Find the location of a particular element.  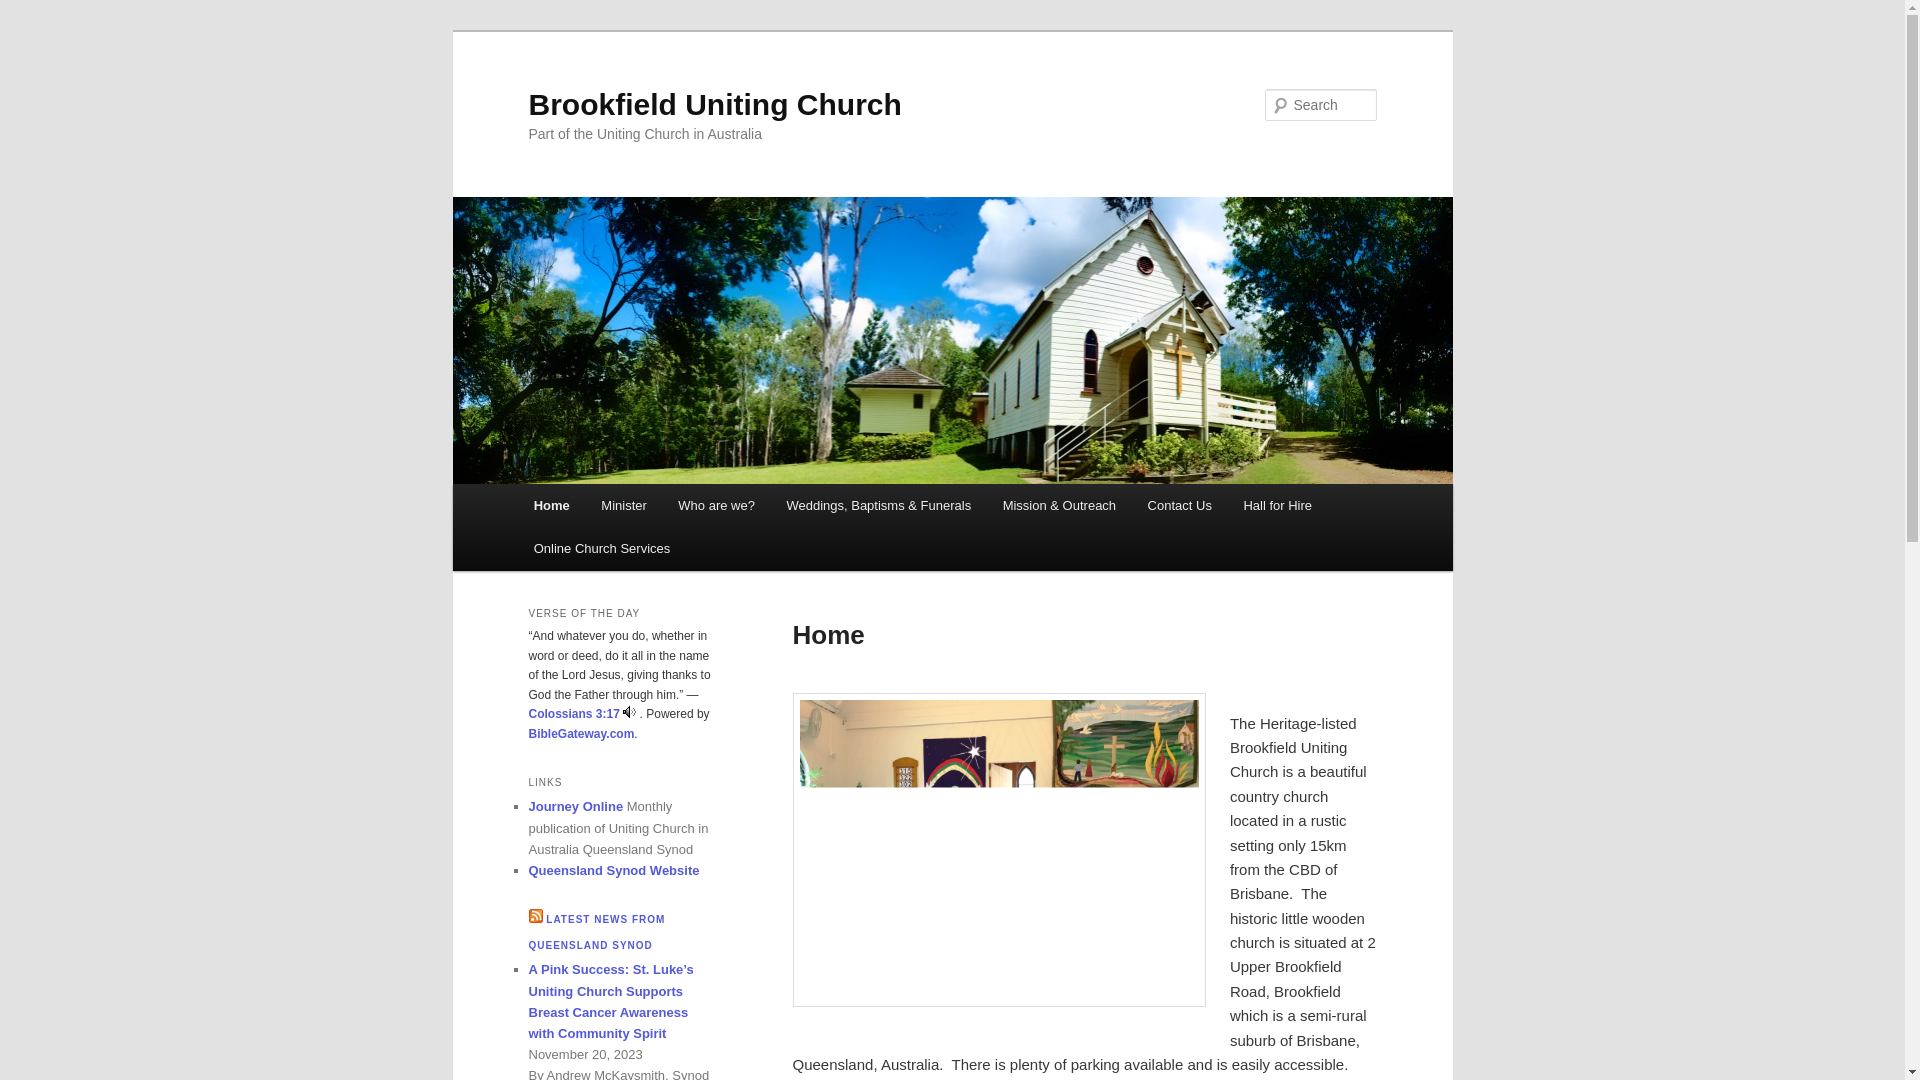

Online Church Services is located at coordinates (602, 548).